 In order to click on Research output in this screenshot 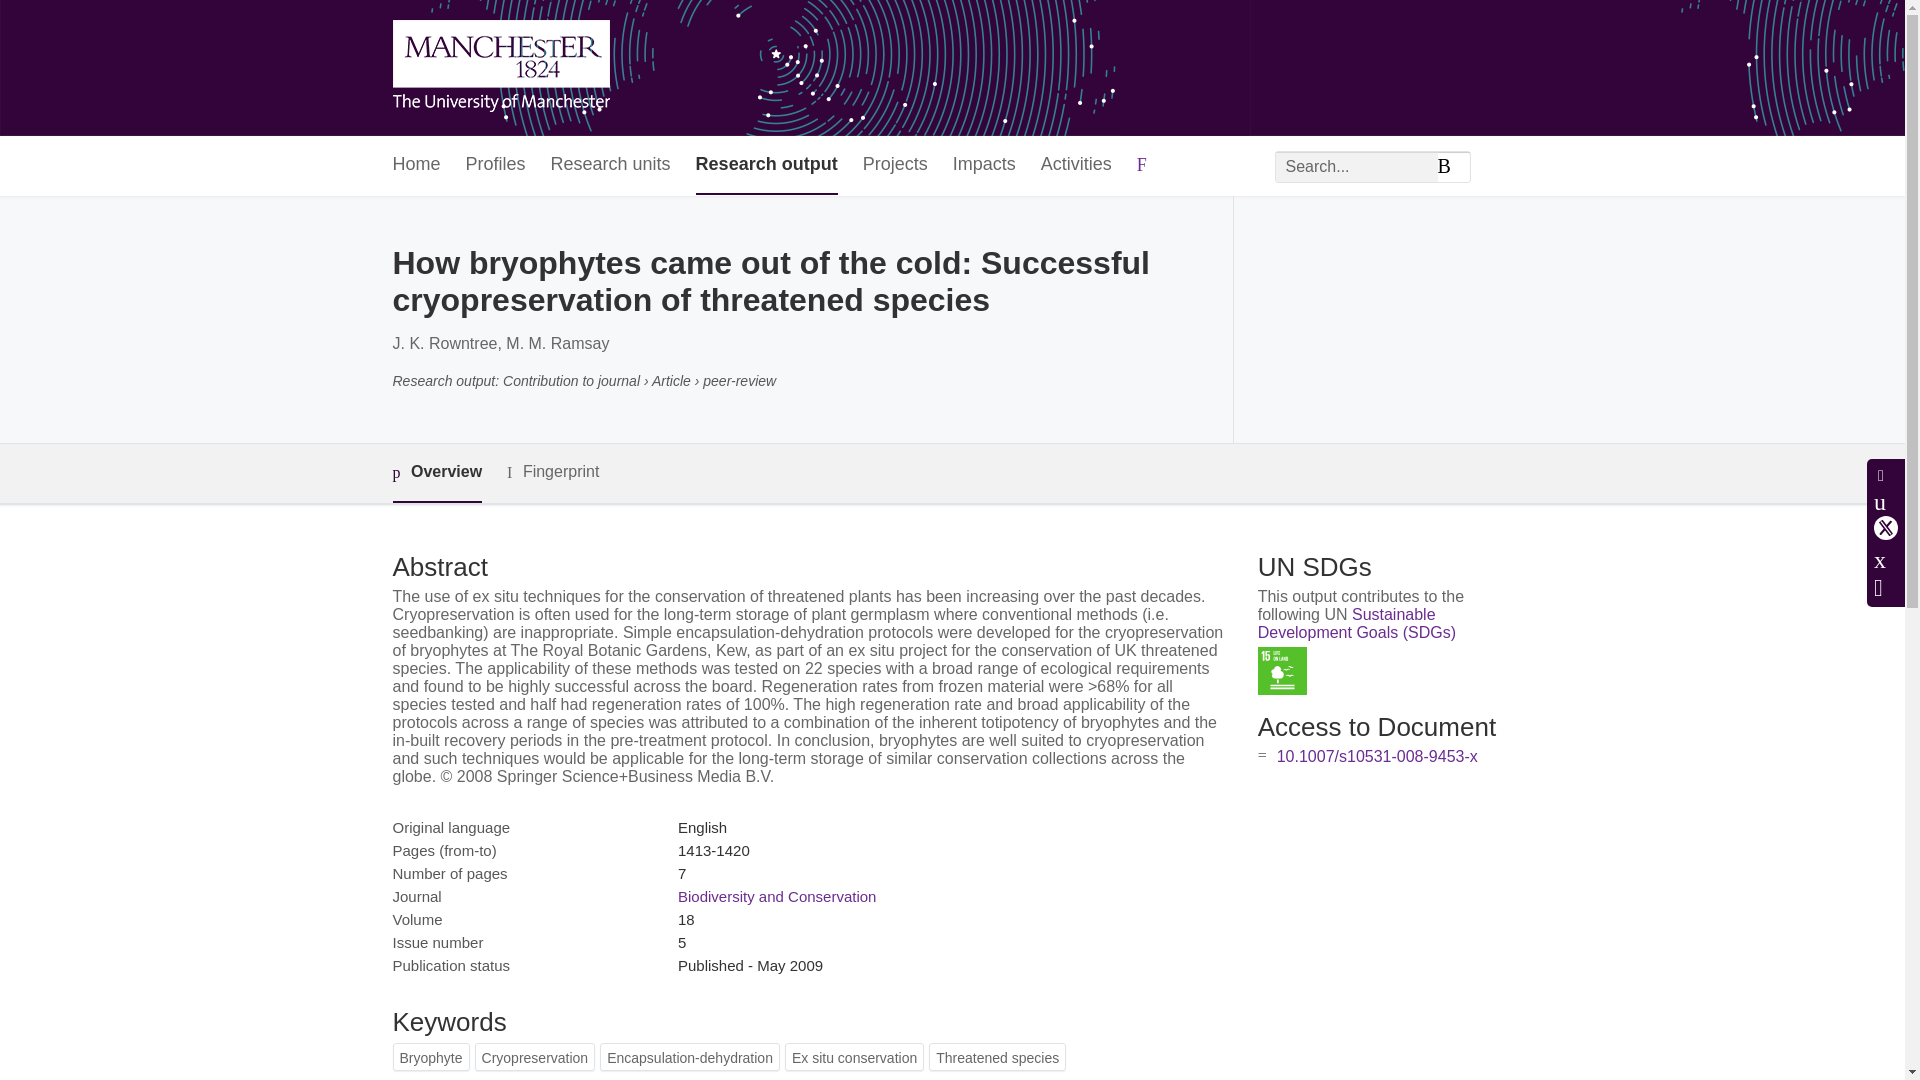, I will do `click(766, 166)`.